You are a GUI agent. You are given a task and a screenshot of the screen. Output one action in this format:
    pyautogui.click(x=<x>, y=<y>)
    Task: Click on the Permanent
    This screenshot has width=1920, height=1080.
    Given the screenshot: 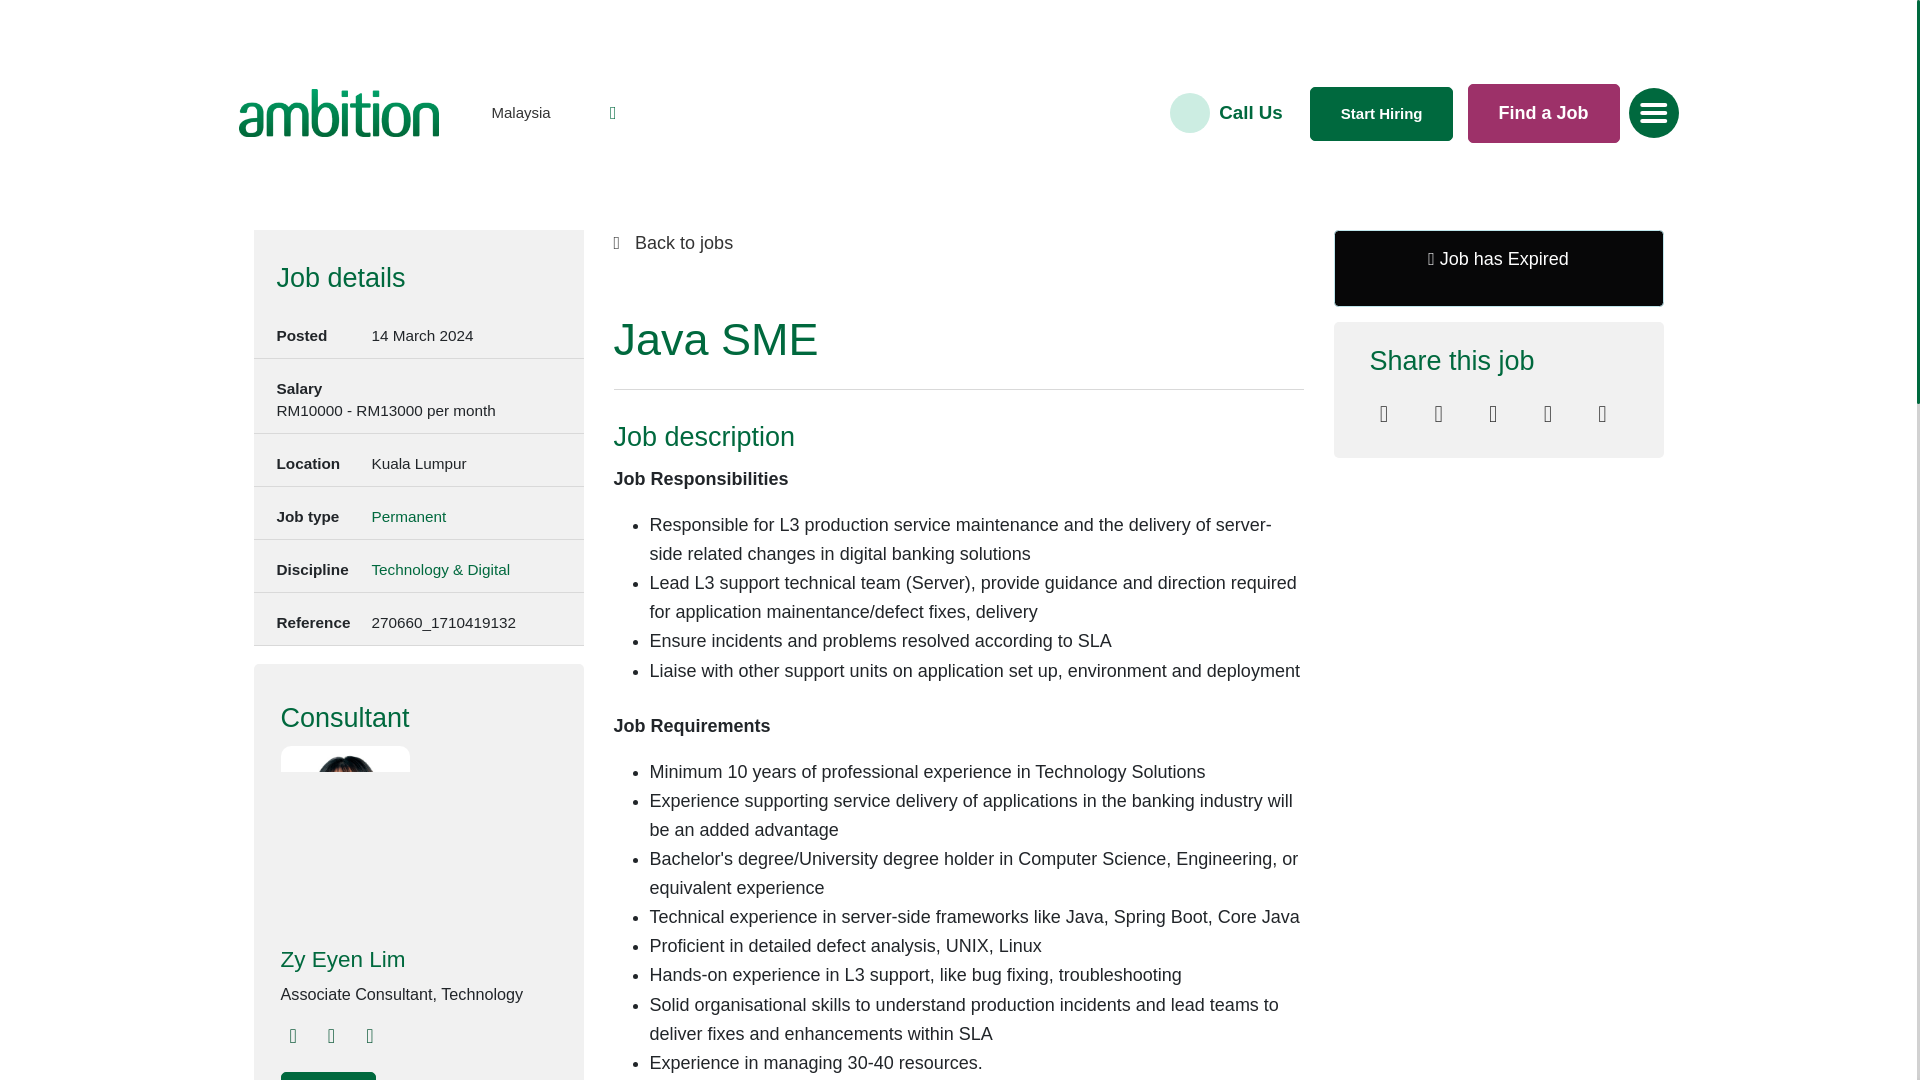 What is the action you would take?
    pyautogui.click(x=408, y=518)
    